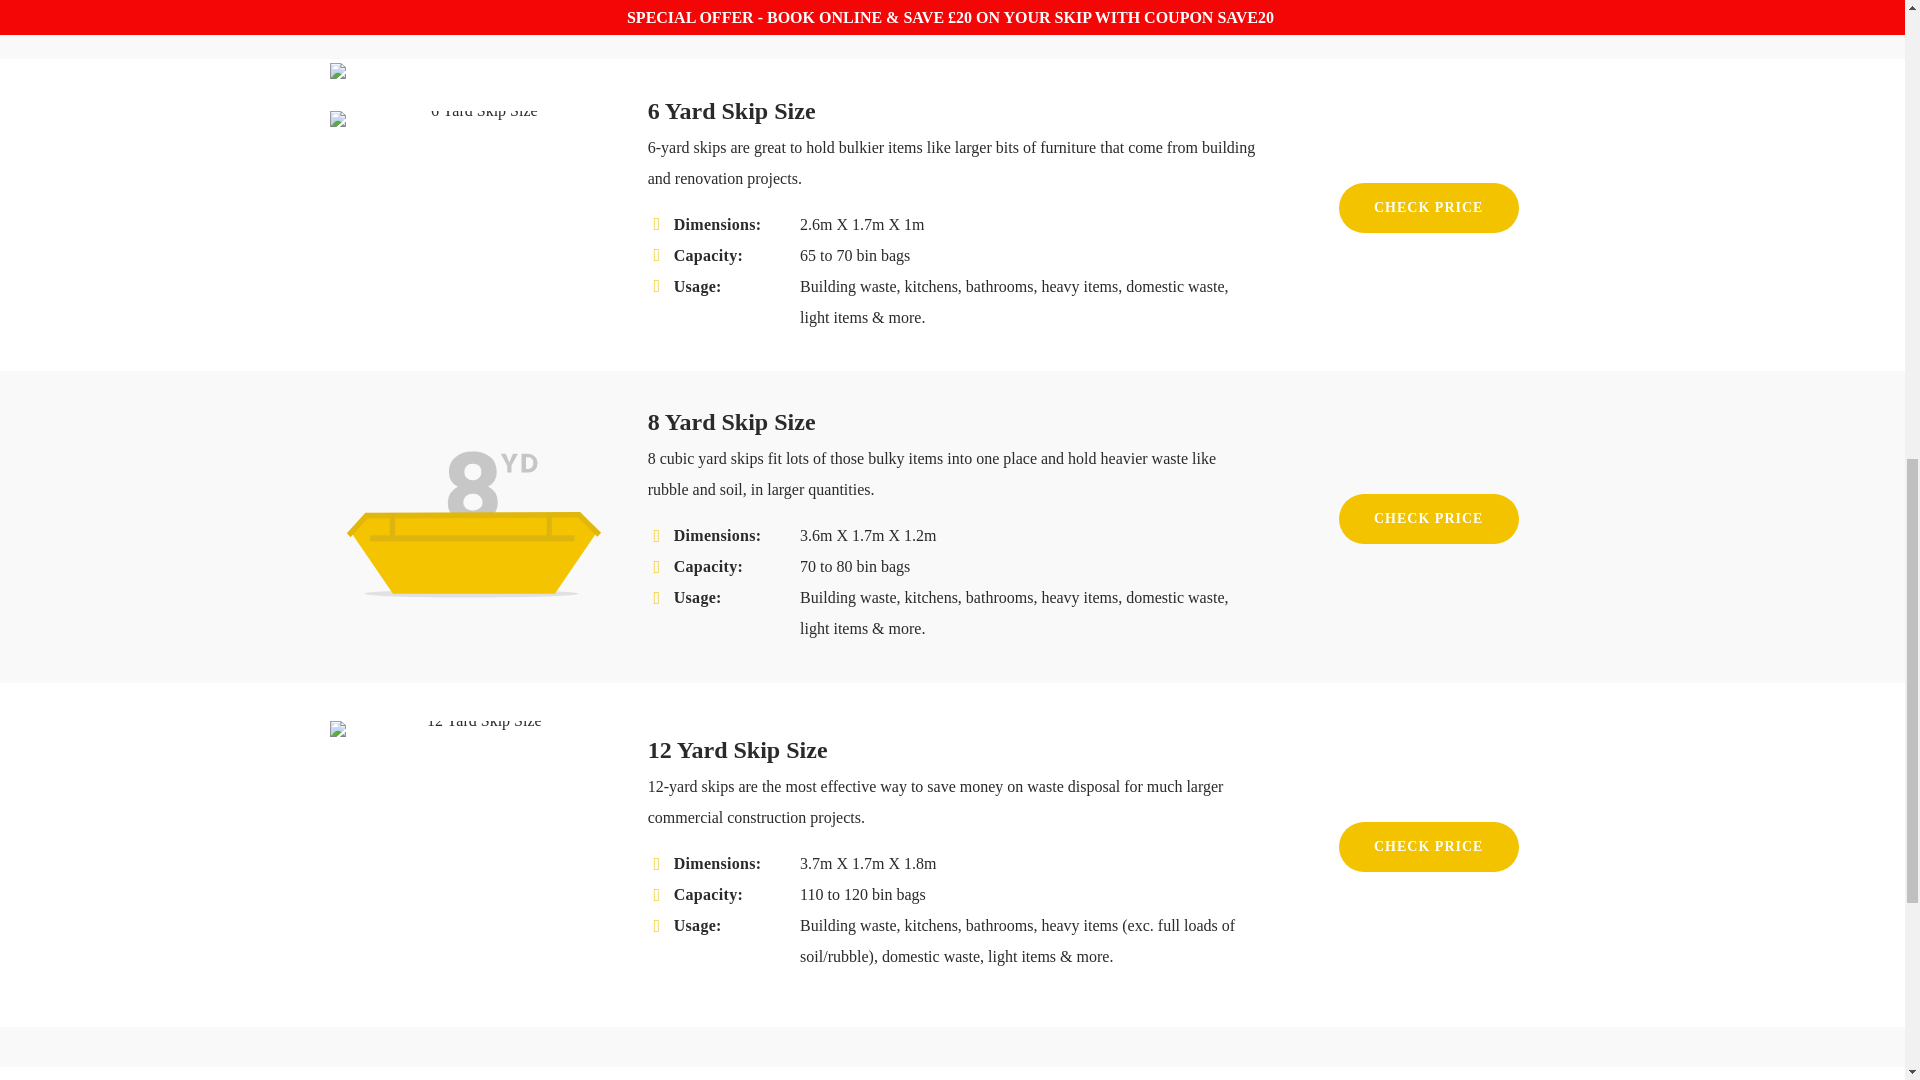 This screenshot has height=1080, width=1920. What do you see at coordinates (1428, 518) in the screenshot?
I see `CHECK PRICE` at bounding box center [1428, 518].